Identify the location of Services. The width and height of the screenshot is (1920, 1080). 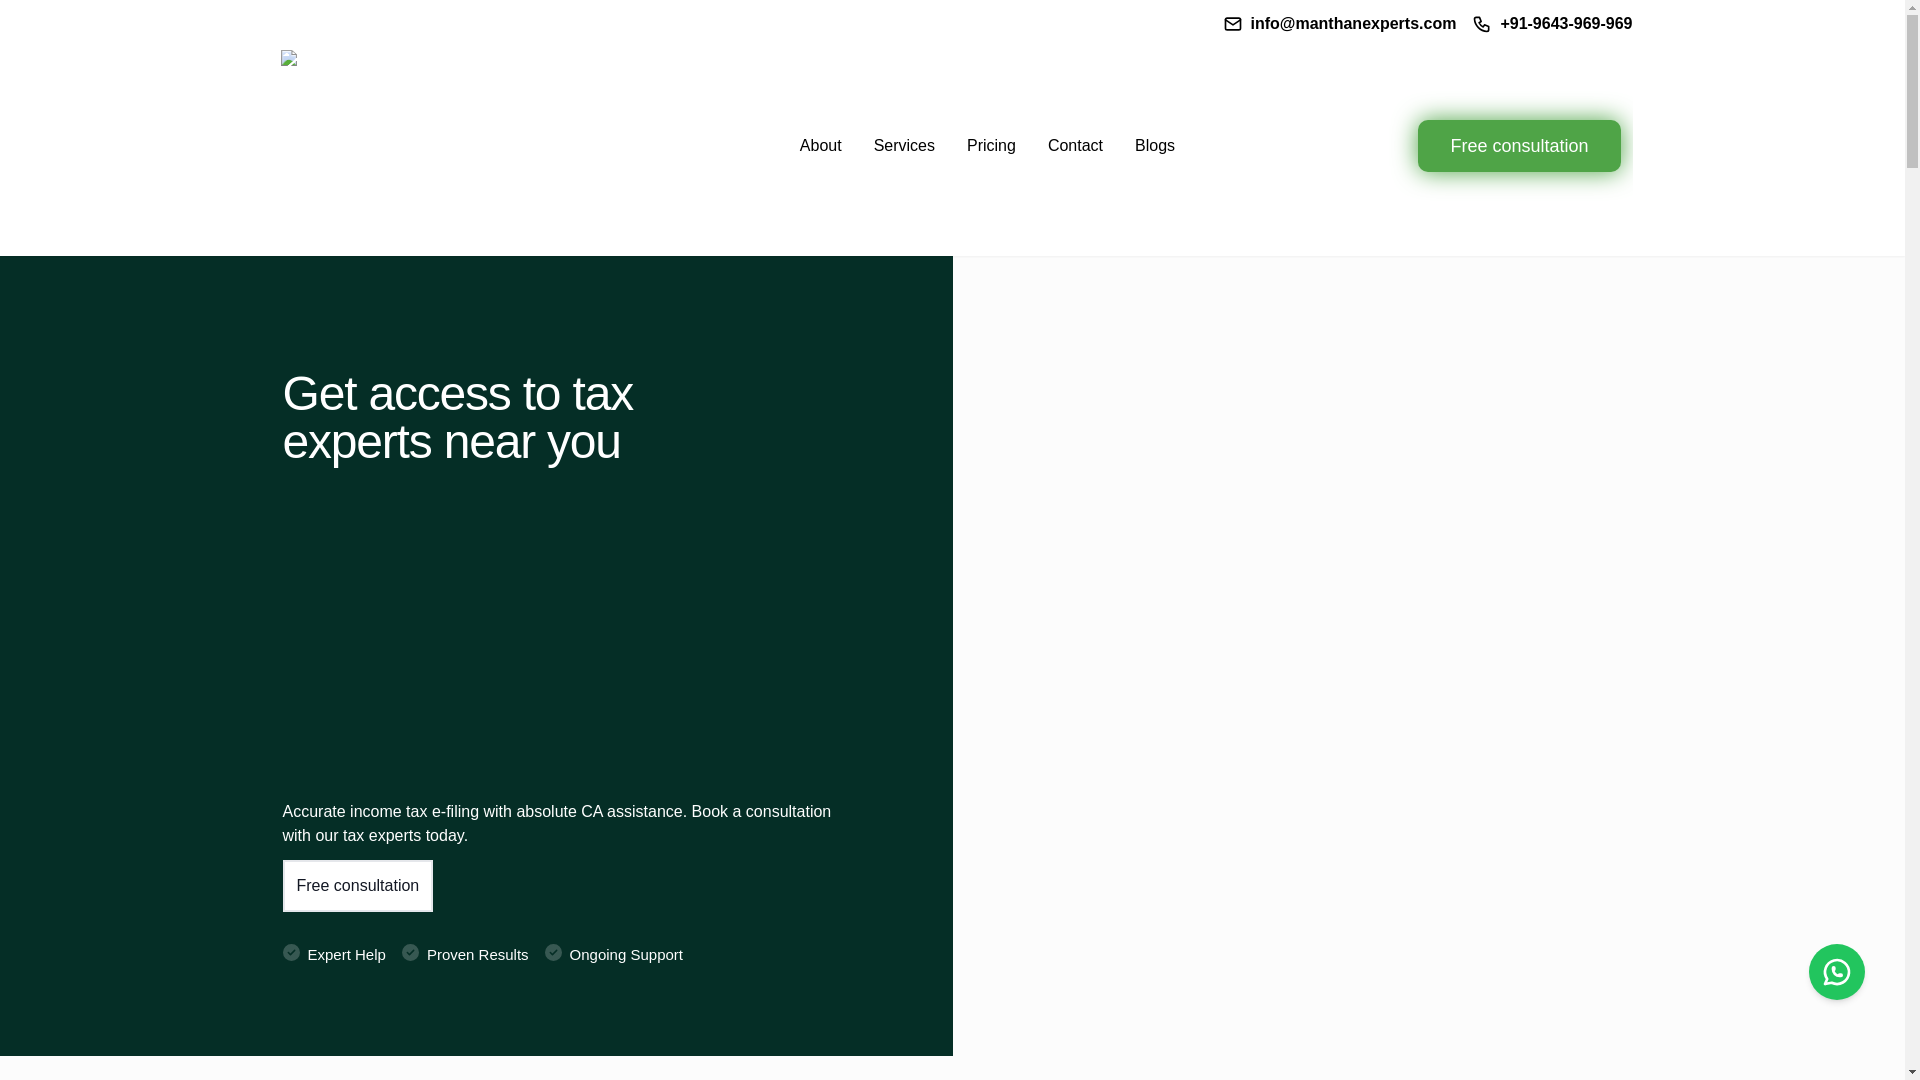
(904, 146).